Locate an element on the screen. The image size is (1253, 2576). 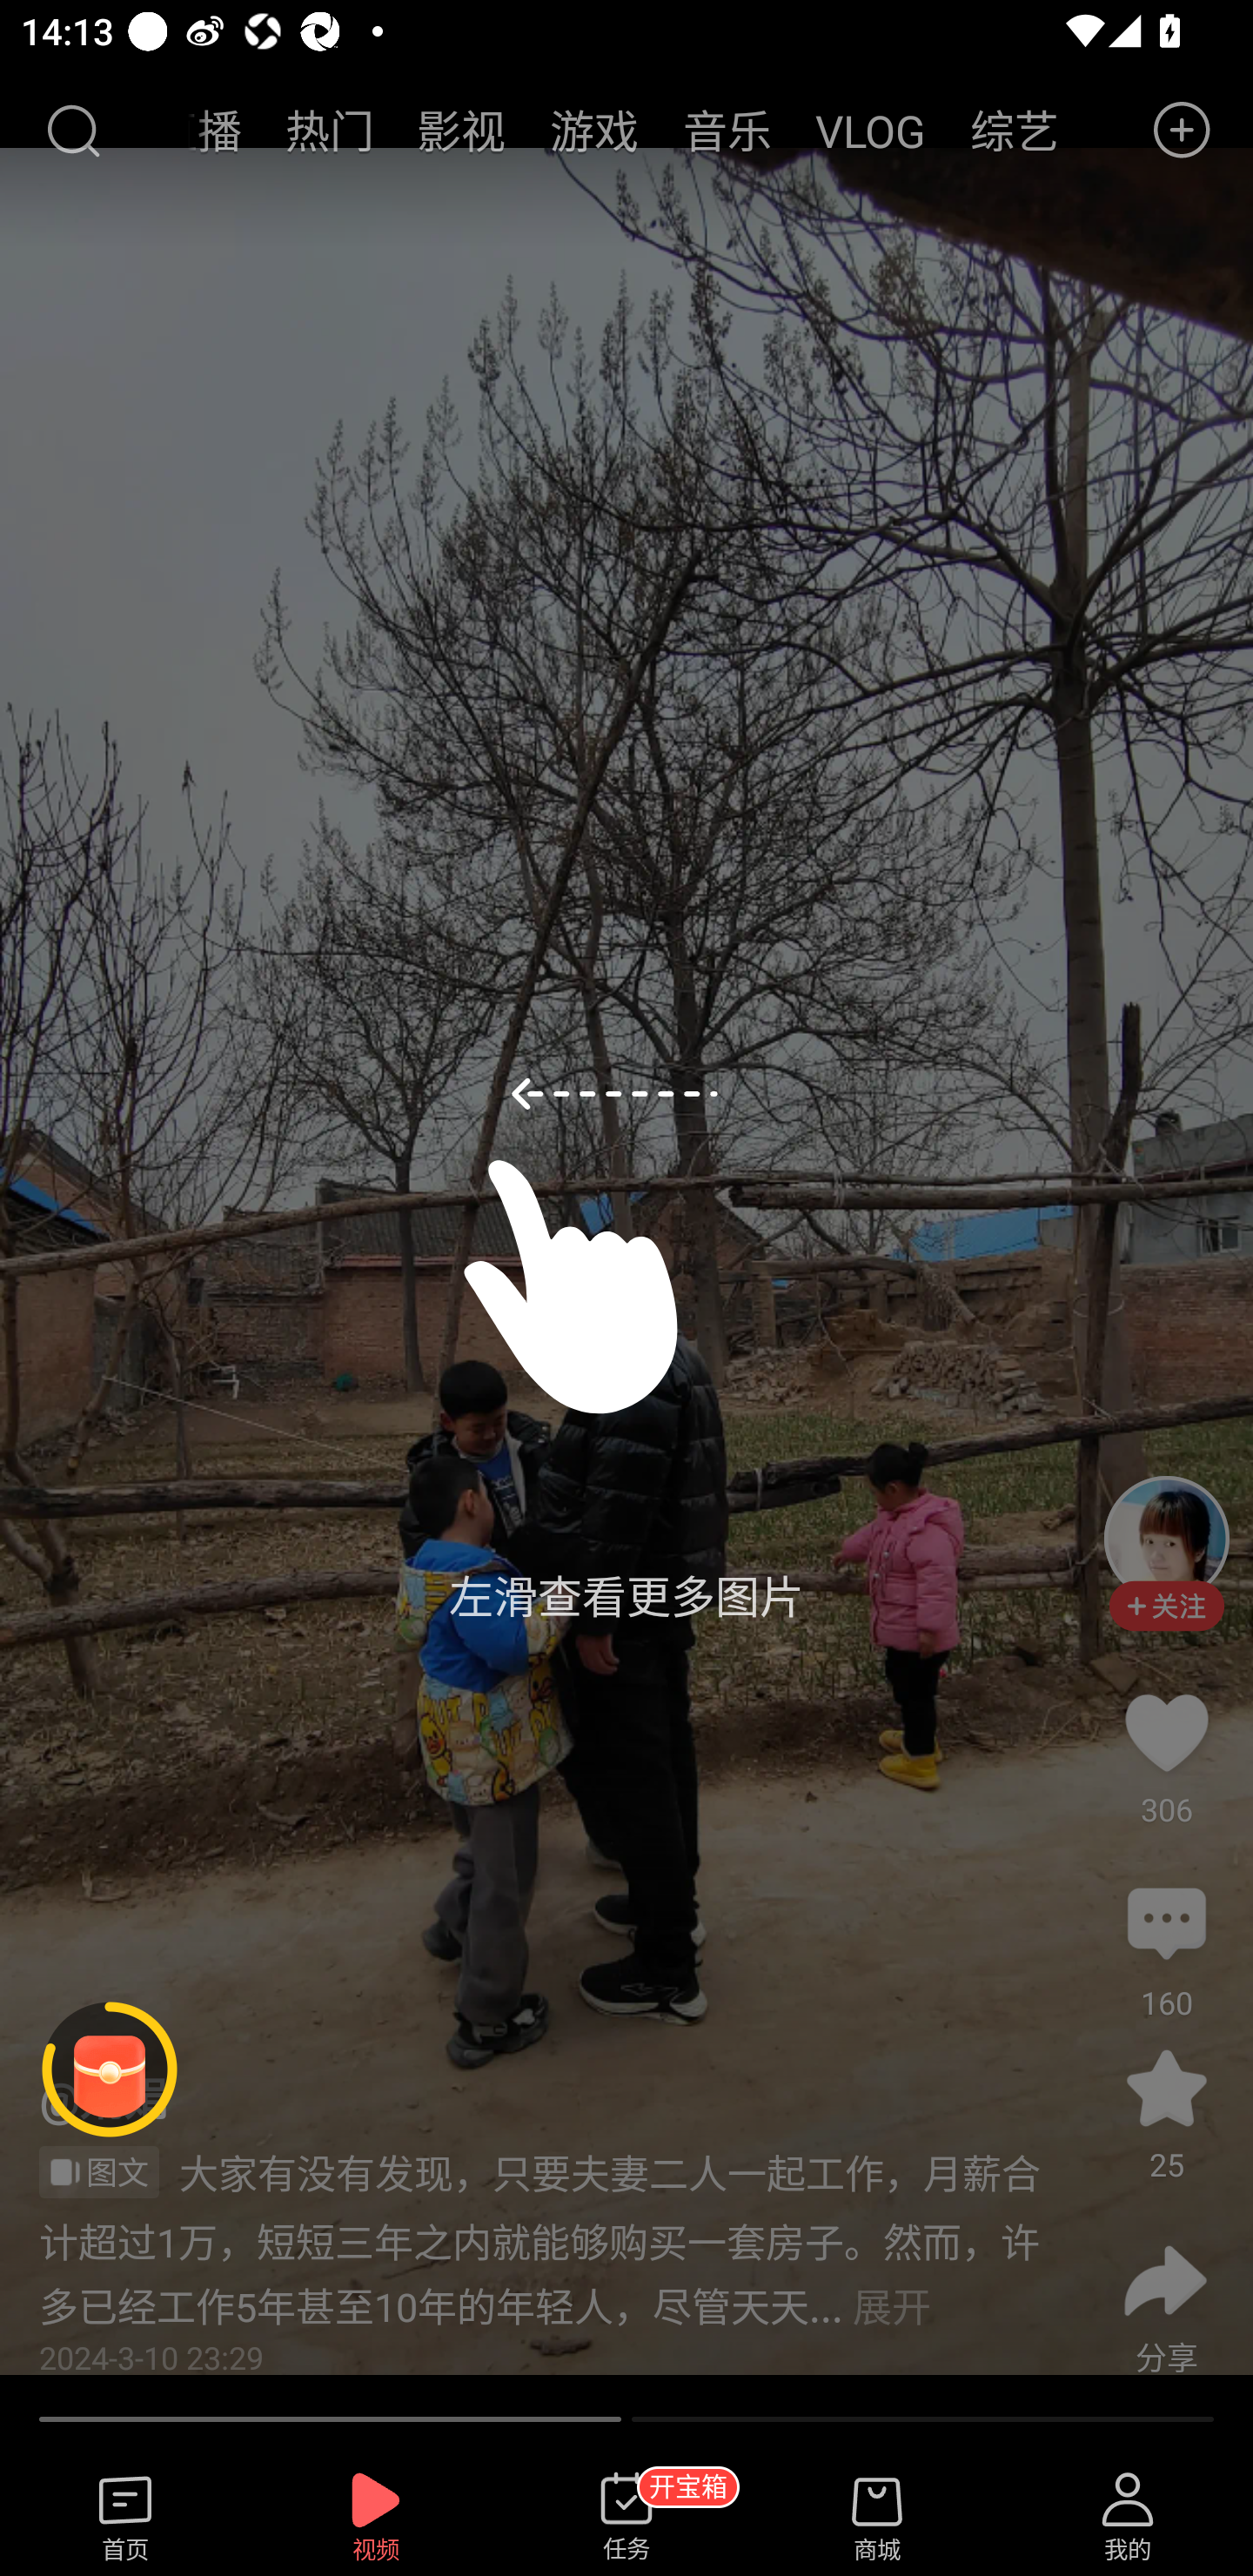
第1页，总共2页 is located at coordinates (330, 2418).